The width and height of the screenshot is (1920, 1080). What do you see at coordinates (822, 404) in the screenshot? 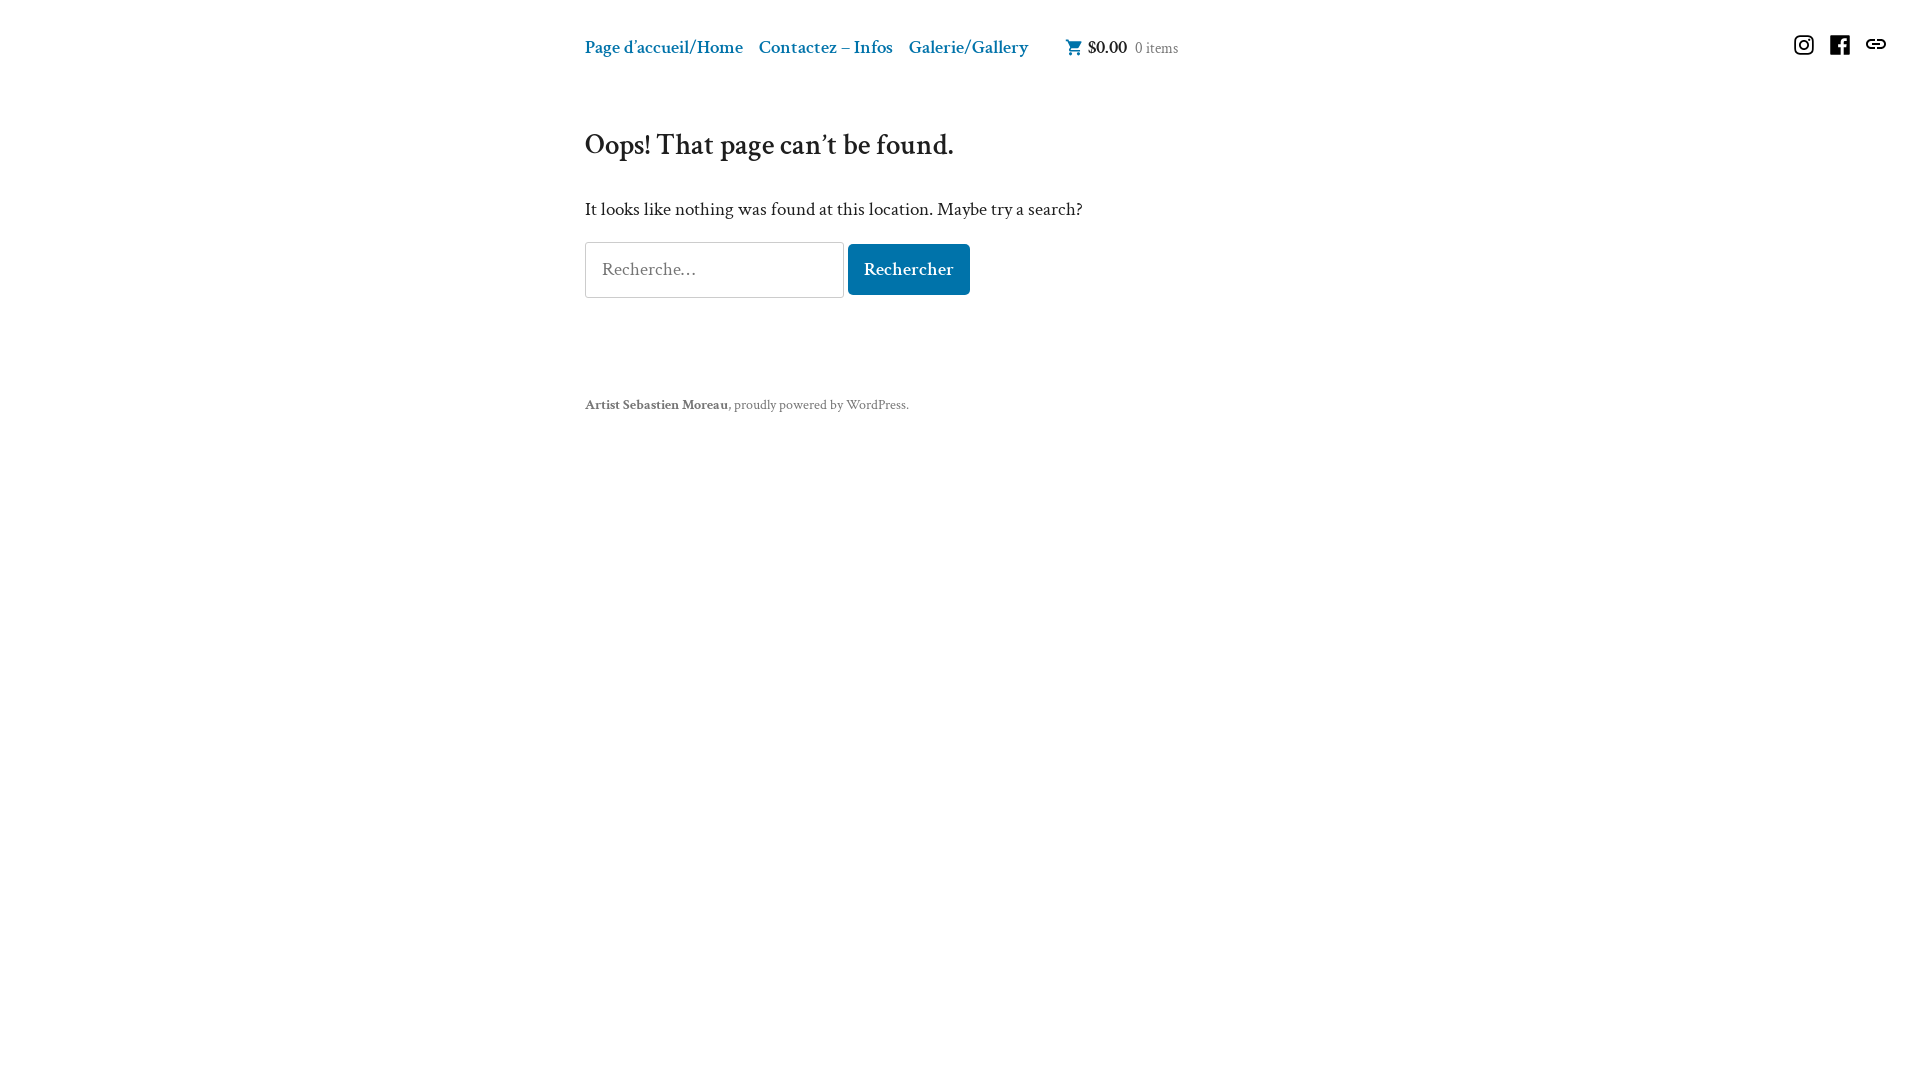
I see `proudly powered by WordPress.` at bounding box center [822, 404].